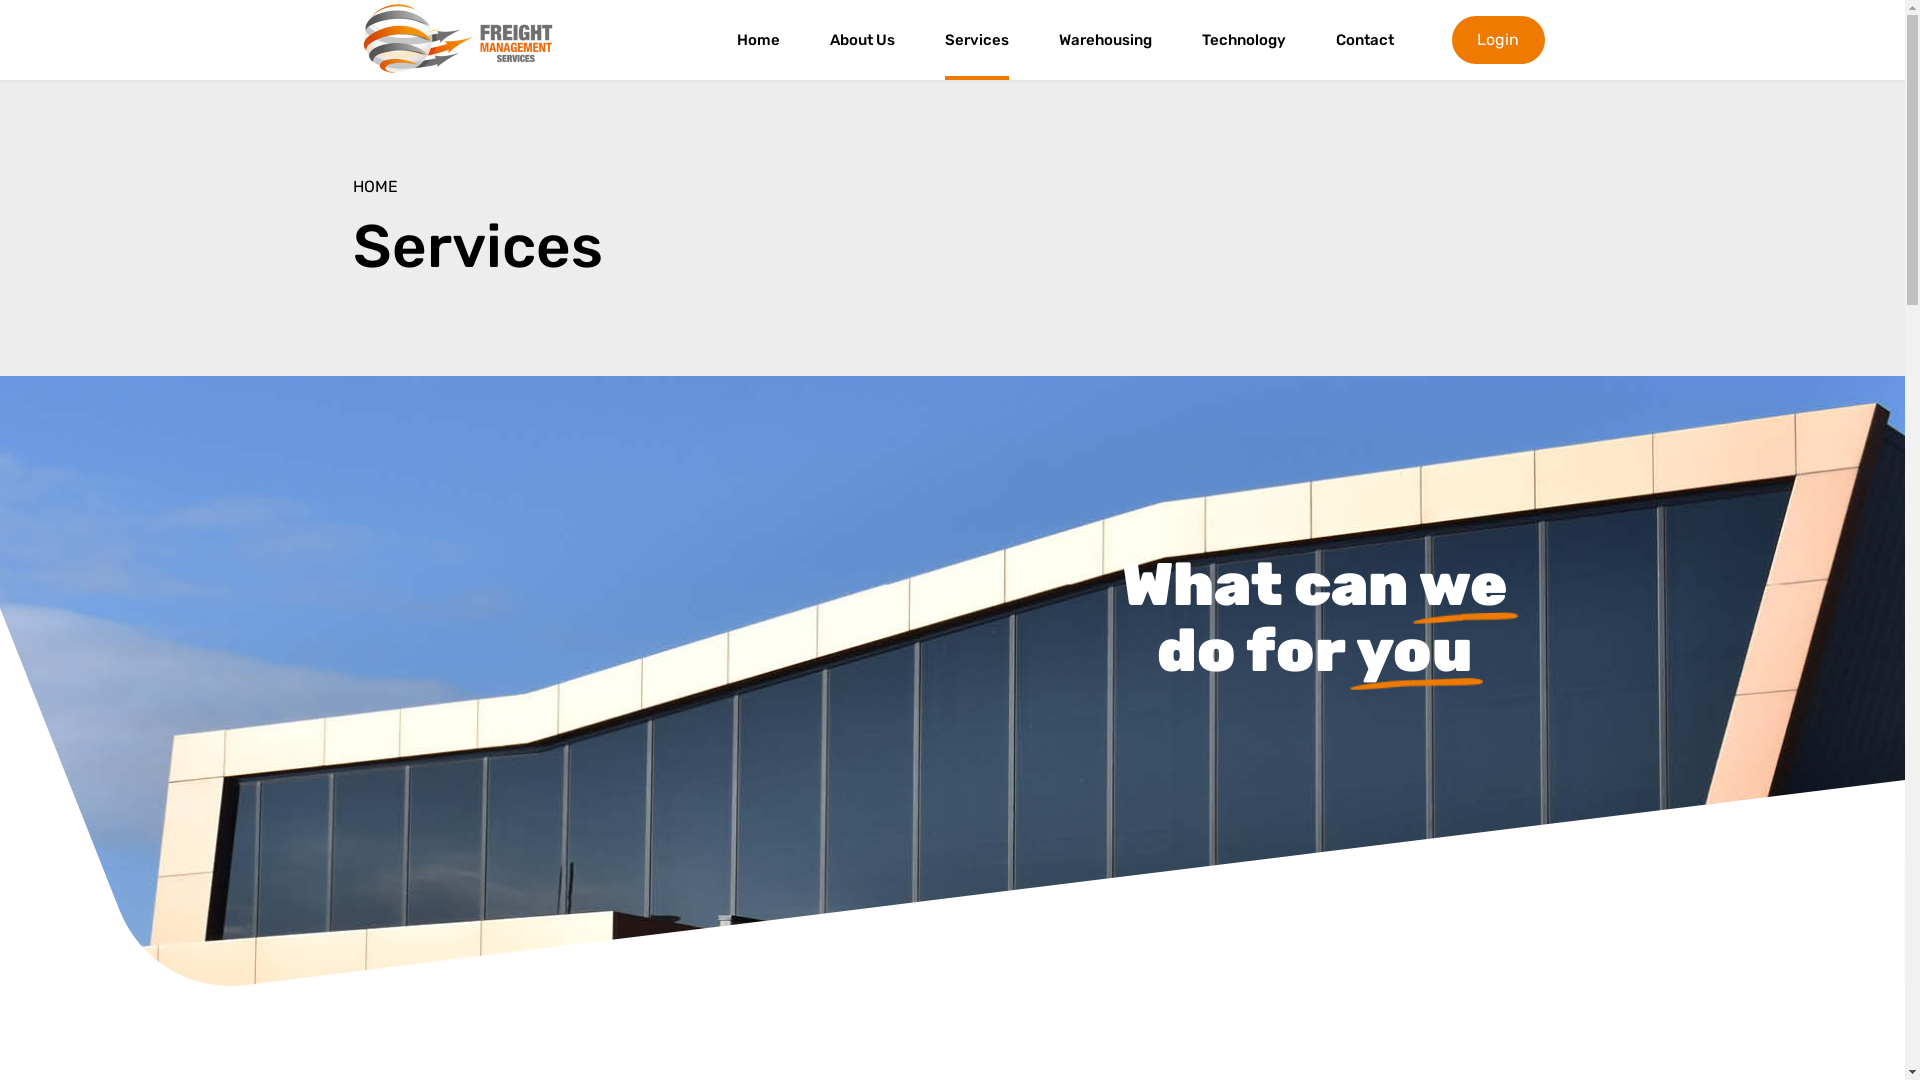 This screenshot has width=1920, height=1080. Describe the element at coordinates (977, 40) in the screenshot. I see `Services` at that location.